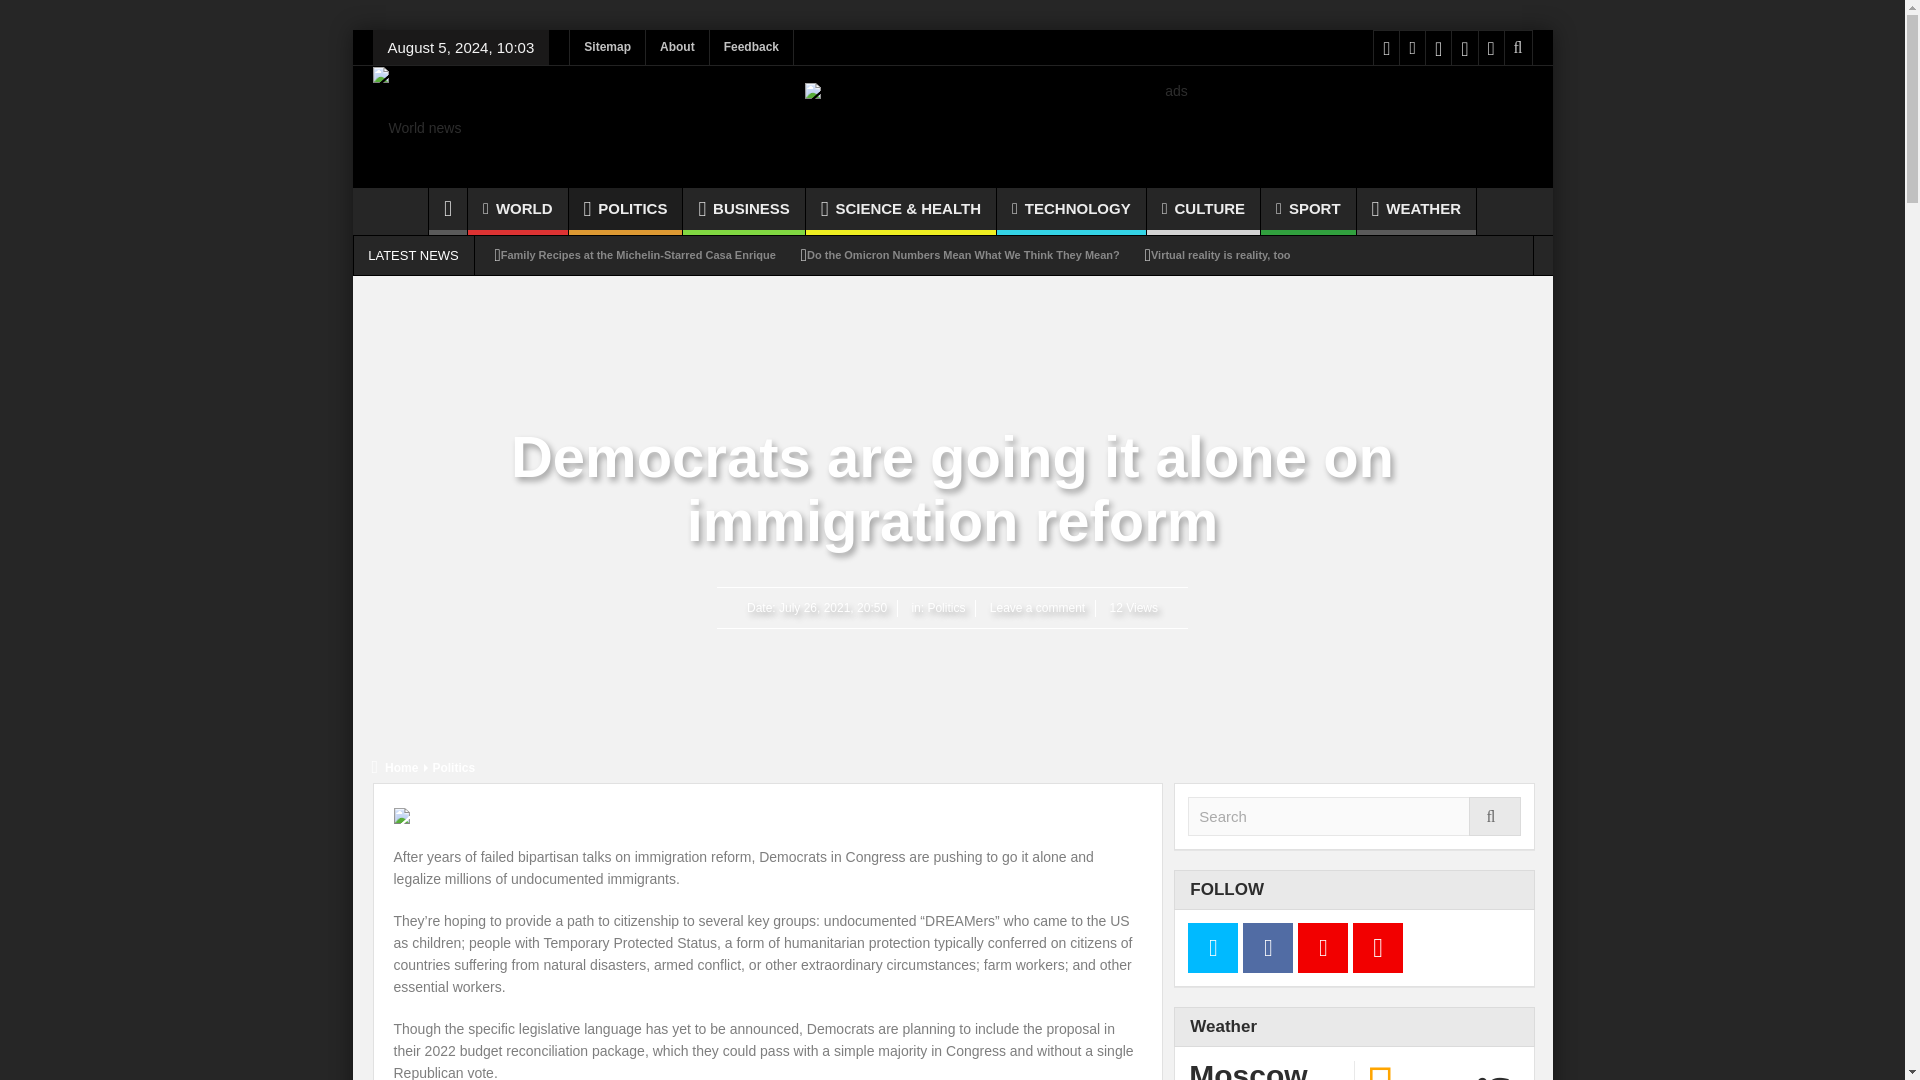 The width and height of the screenshot is (1920, 1080). What do you see at coordinates (638, 255) in the screenshot?
I see `Family Recipes at the Michelin-Starred Casa Enrique` at bounding box center [638, 255].